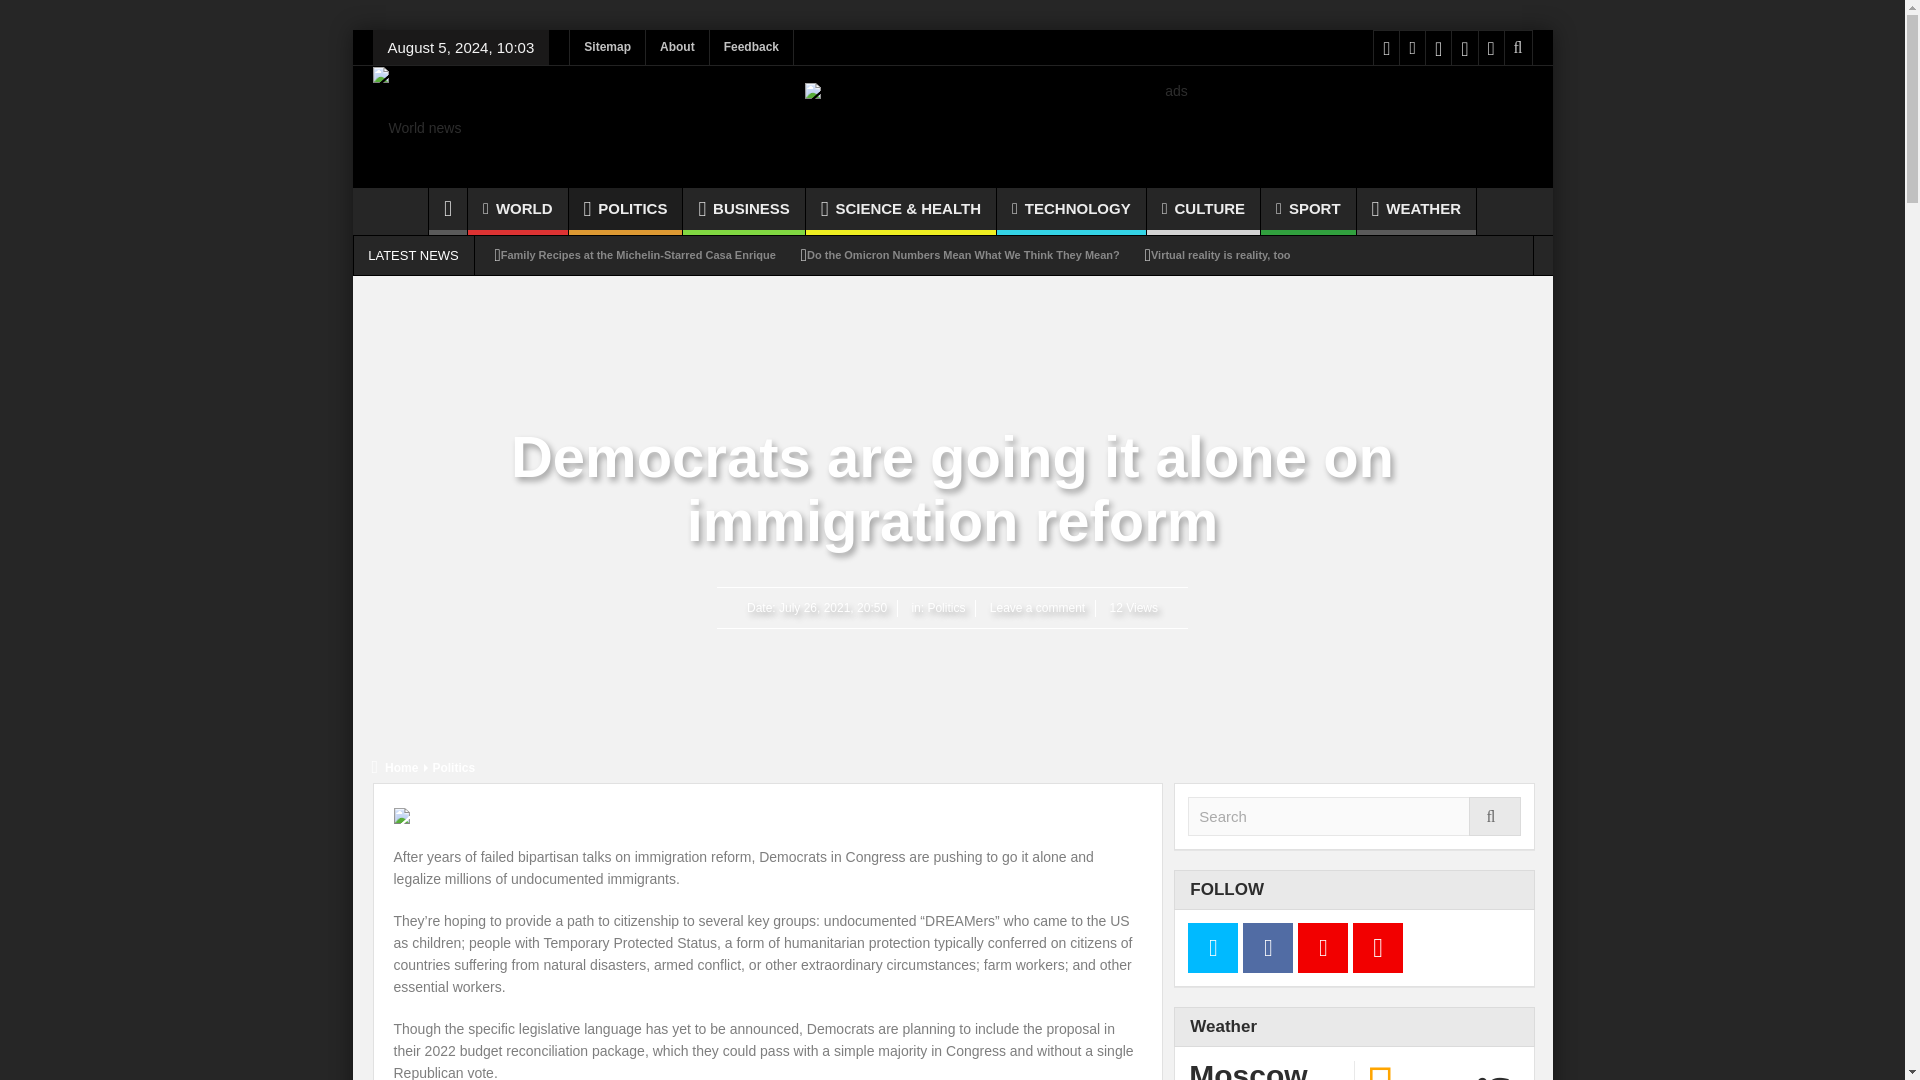 The width and height of the screenshot is (1920, 1080). What do you see at coordinates (638, 255) in the screenshot?
I see `Family Recipes at the Michelin-Starred Casa Enrique` at bounding box center [638, 255].